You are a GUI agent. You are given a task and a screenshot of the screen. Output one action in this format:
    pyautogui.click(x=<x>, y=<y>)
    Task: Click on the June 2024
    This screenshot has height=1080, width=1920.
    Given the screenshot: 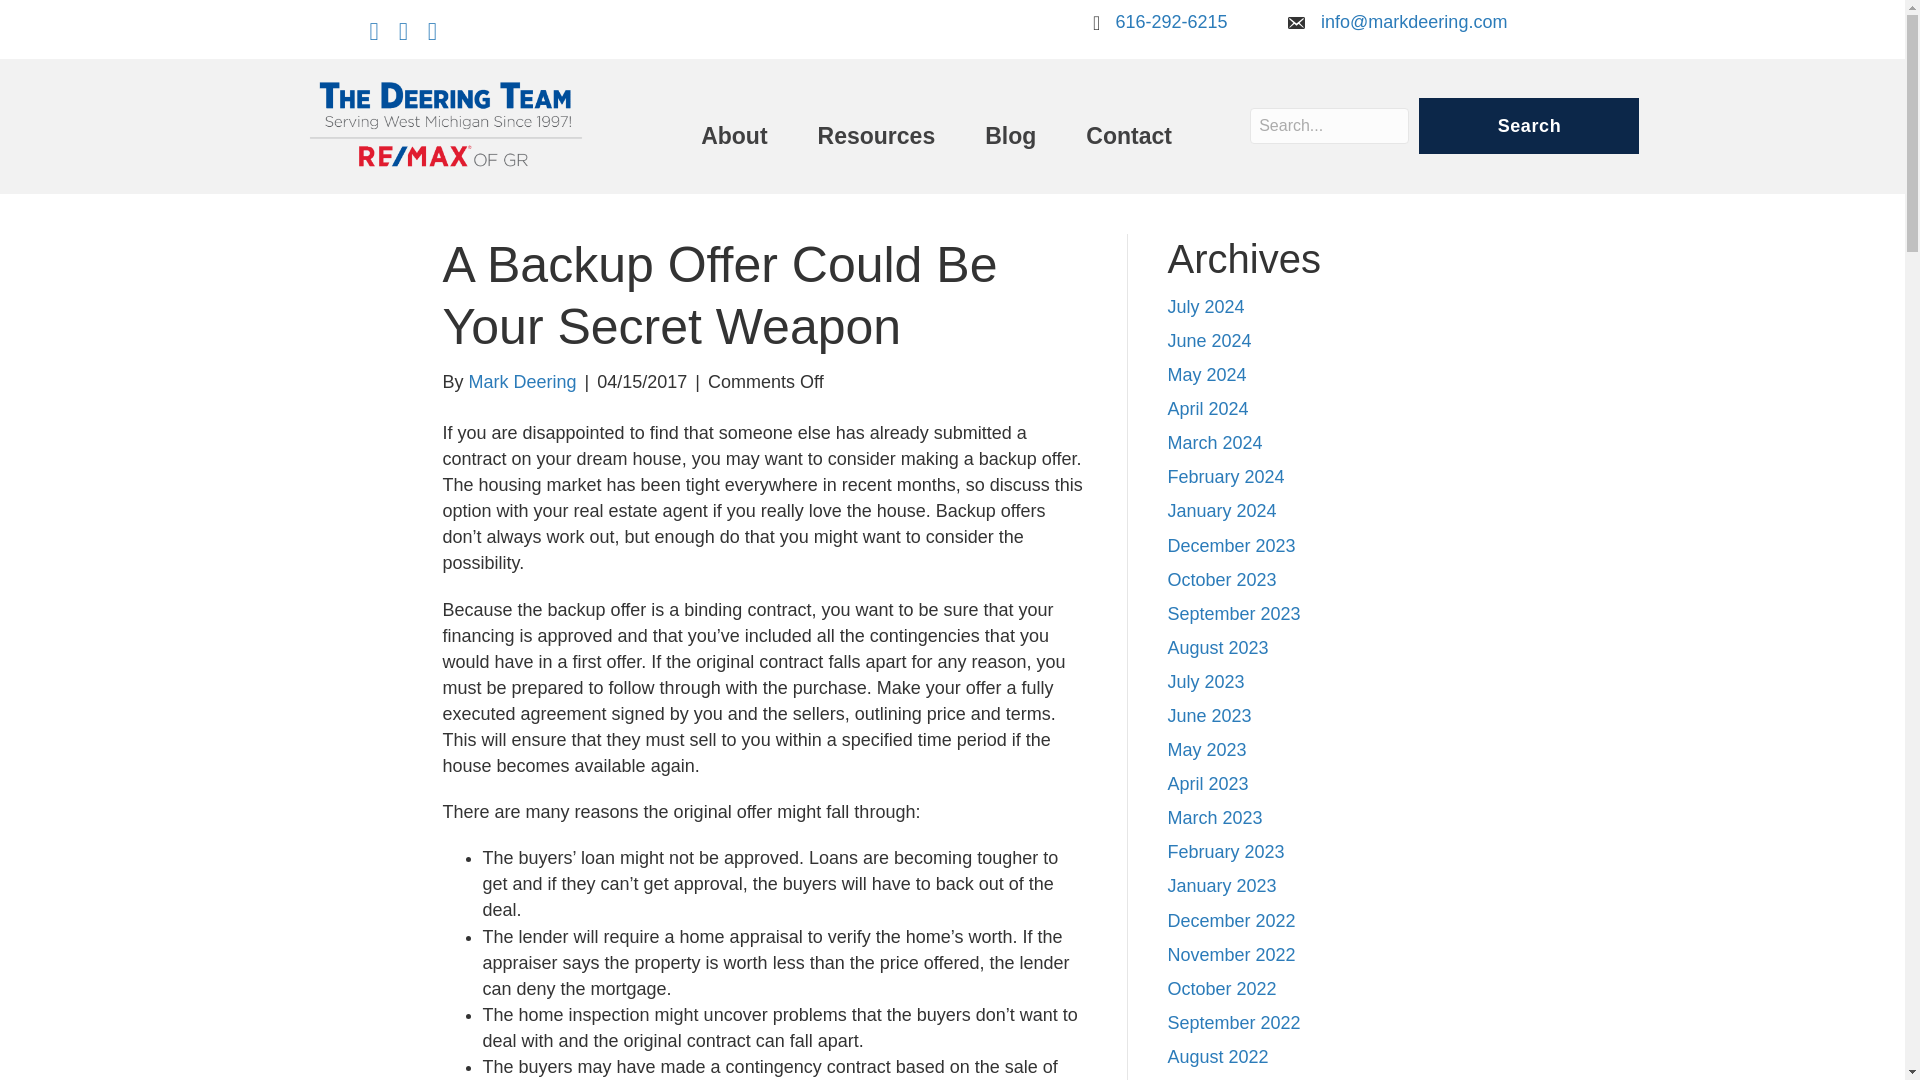 What is the action you would take?
    pyautogui.click(x=1209, y=340)
    